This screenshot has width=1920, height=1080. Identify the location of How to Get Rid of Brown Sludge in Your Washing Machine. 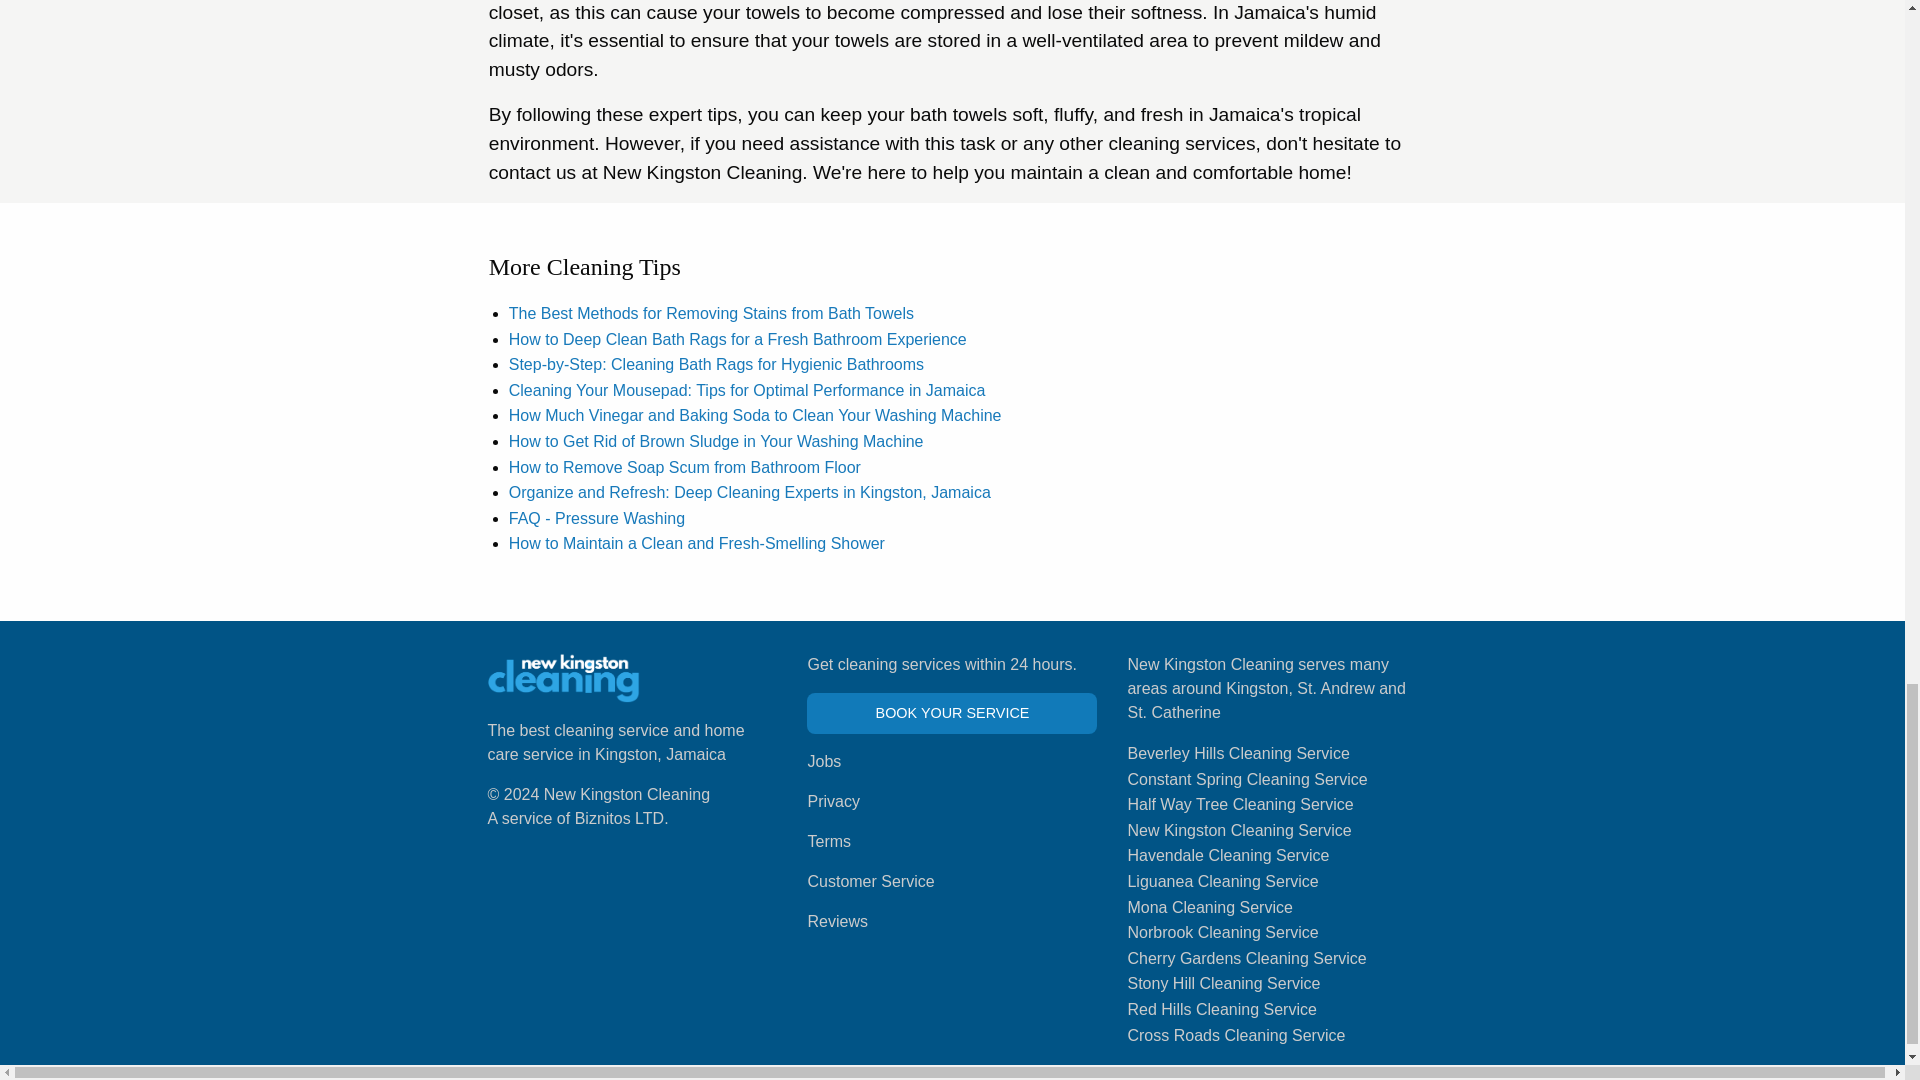
(716, 442).